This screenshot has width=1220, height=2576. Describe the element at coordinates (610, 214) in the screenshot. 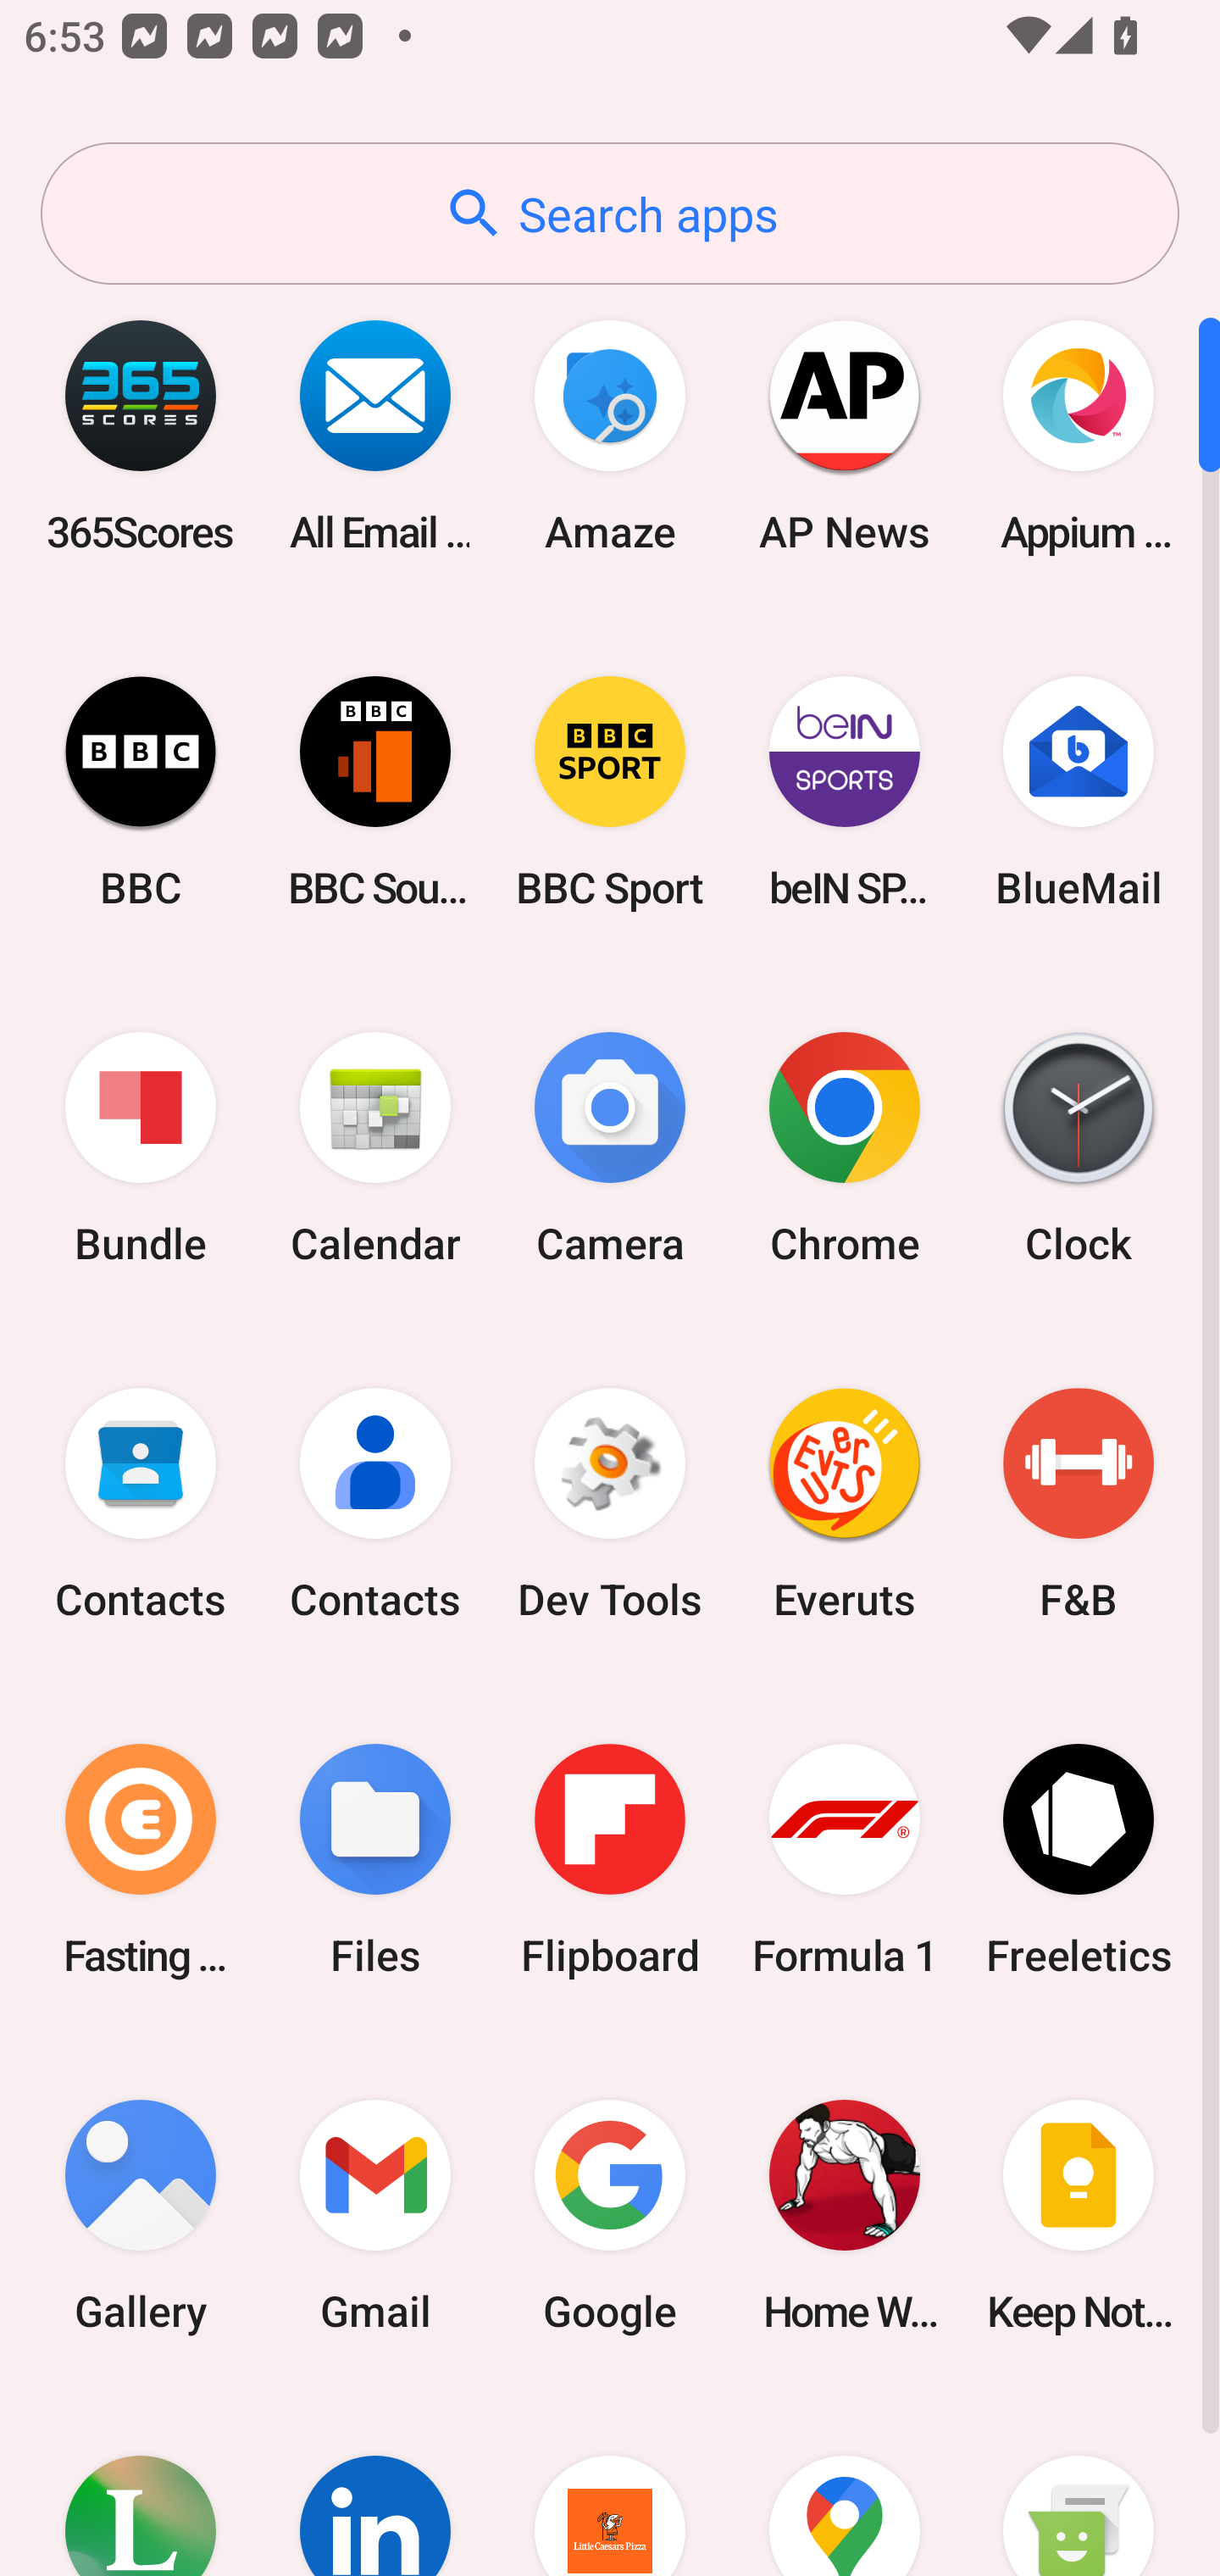

I see `  Search apps` at that location.